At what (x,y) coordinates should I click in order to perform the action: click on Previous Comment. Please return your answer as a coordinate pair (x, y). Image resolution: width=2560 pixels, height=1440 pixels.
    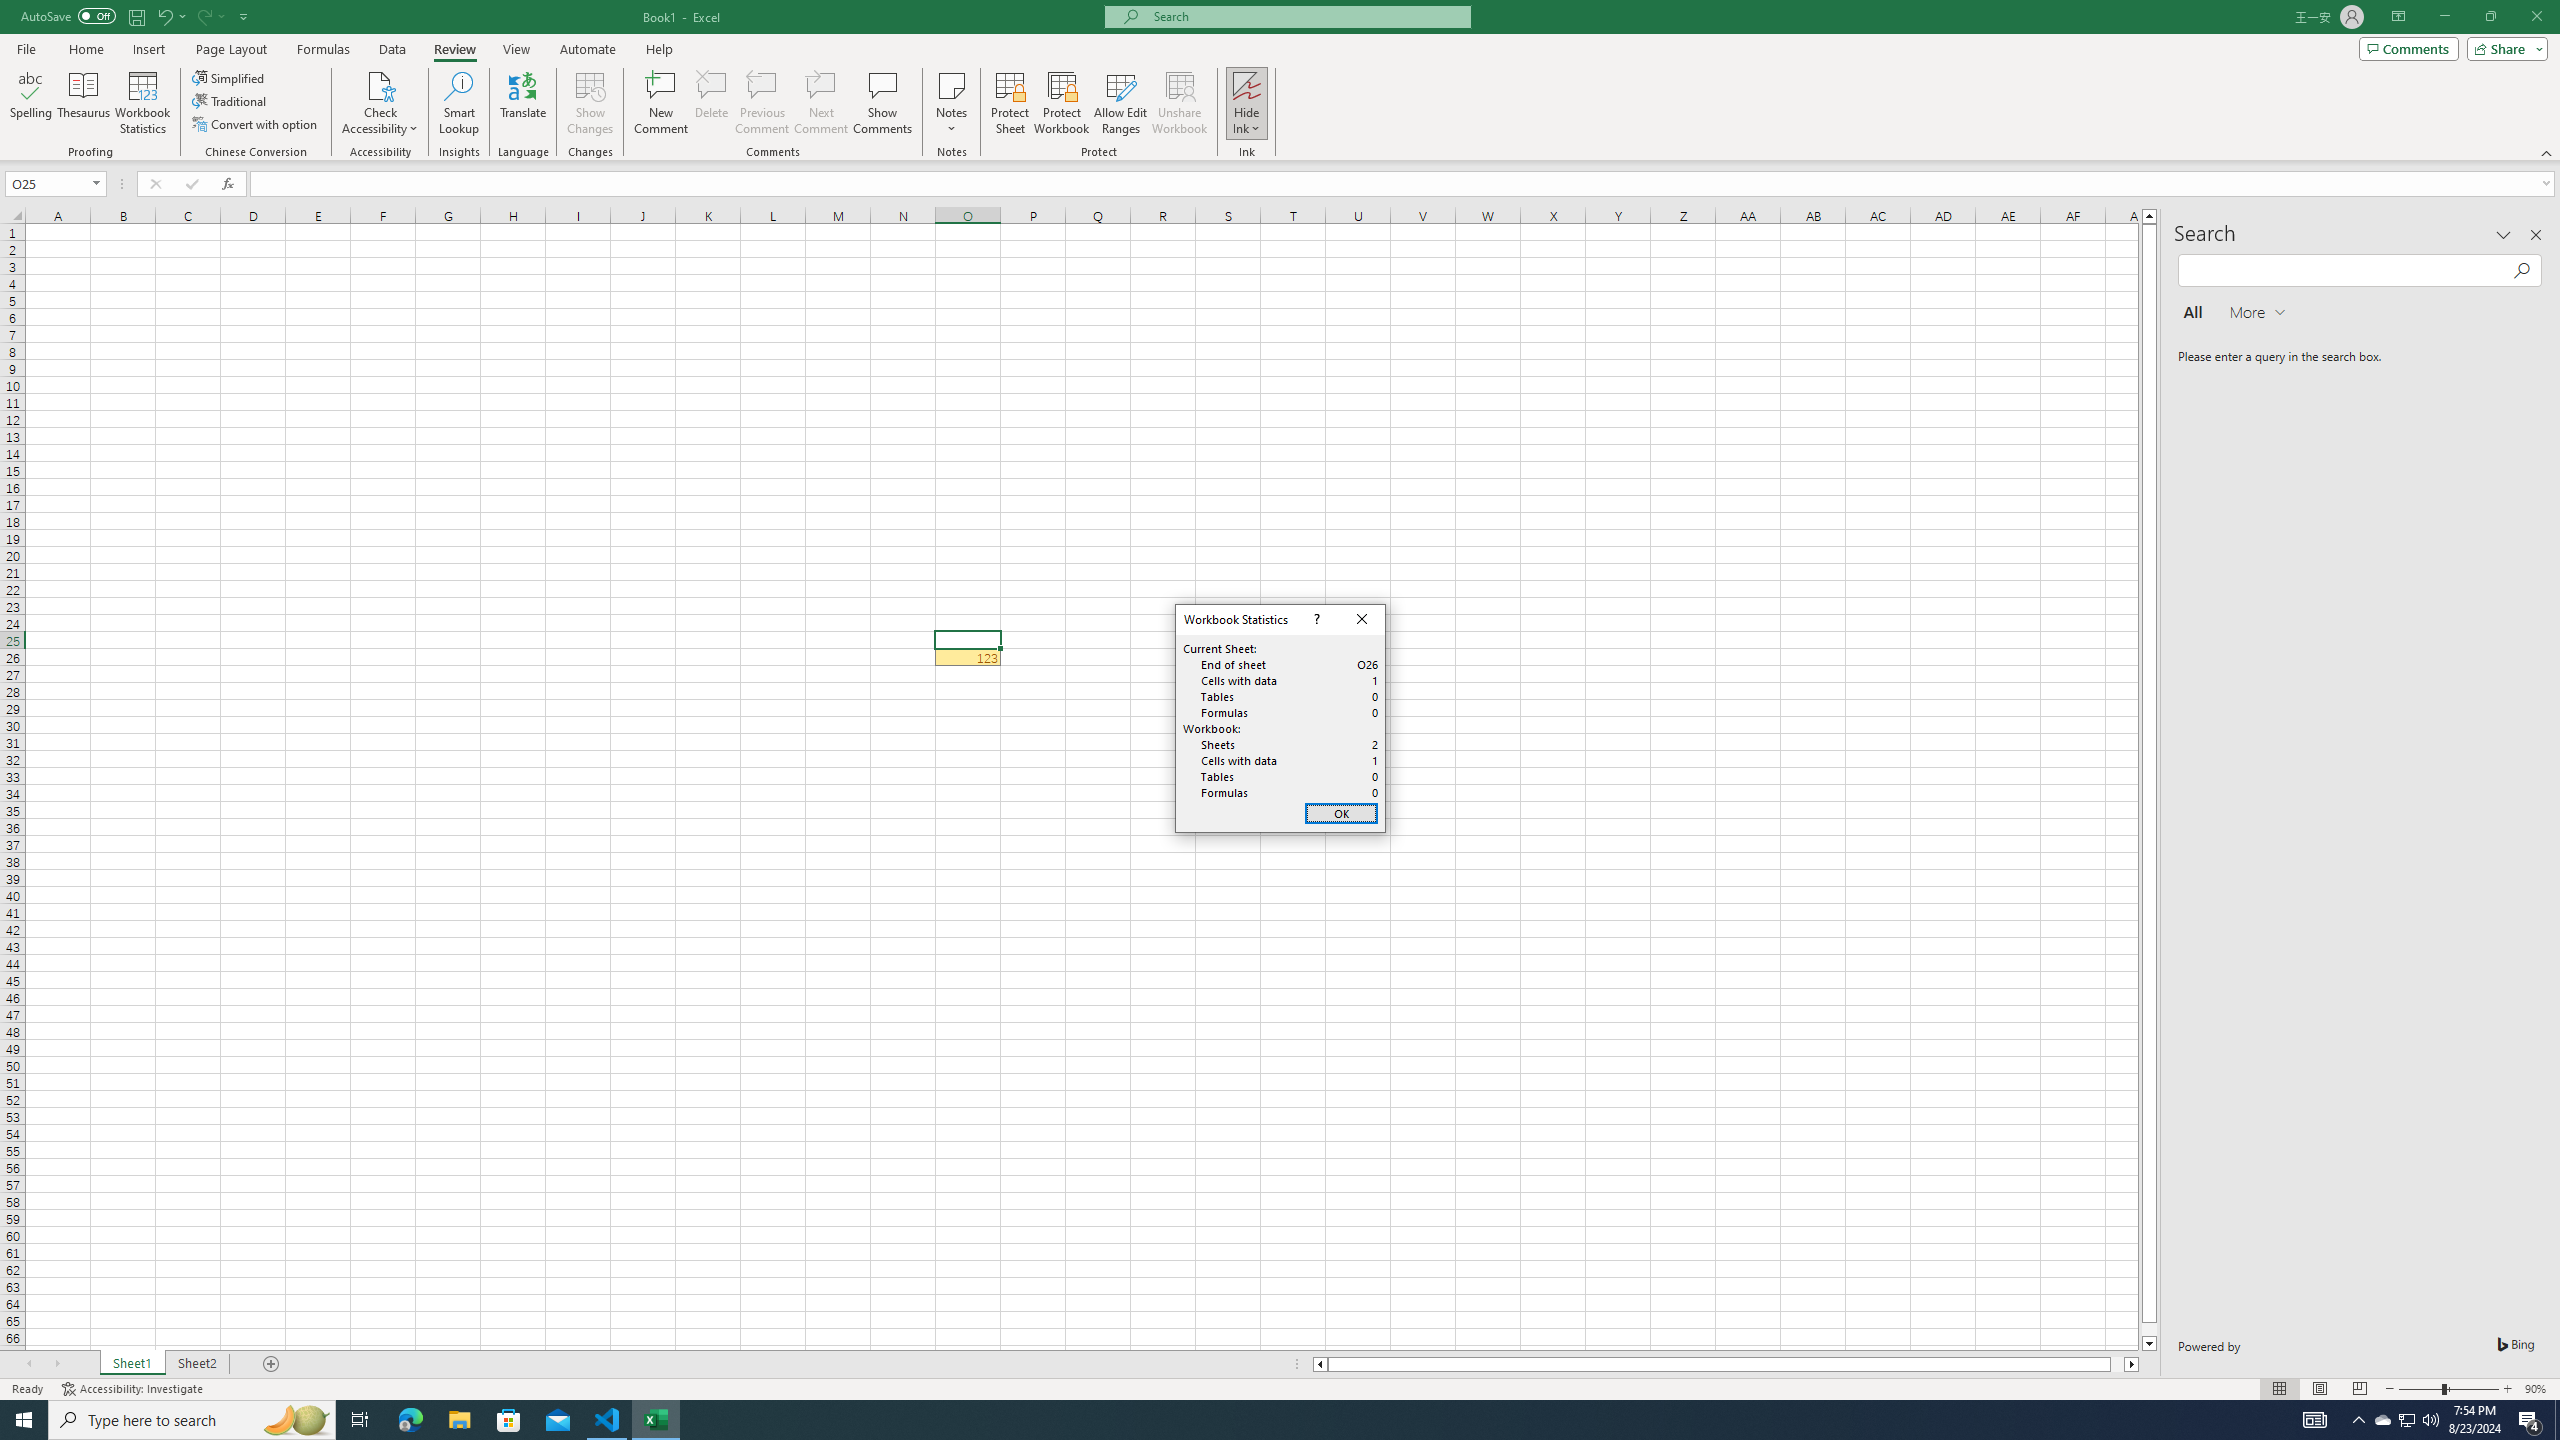
    Looking at the image, I should click on (762, 103).